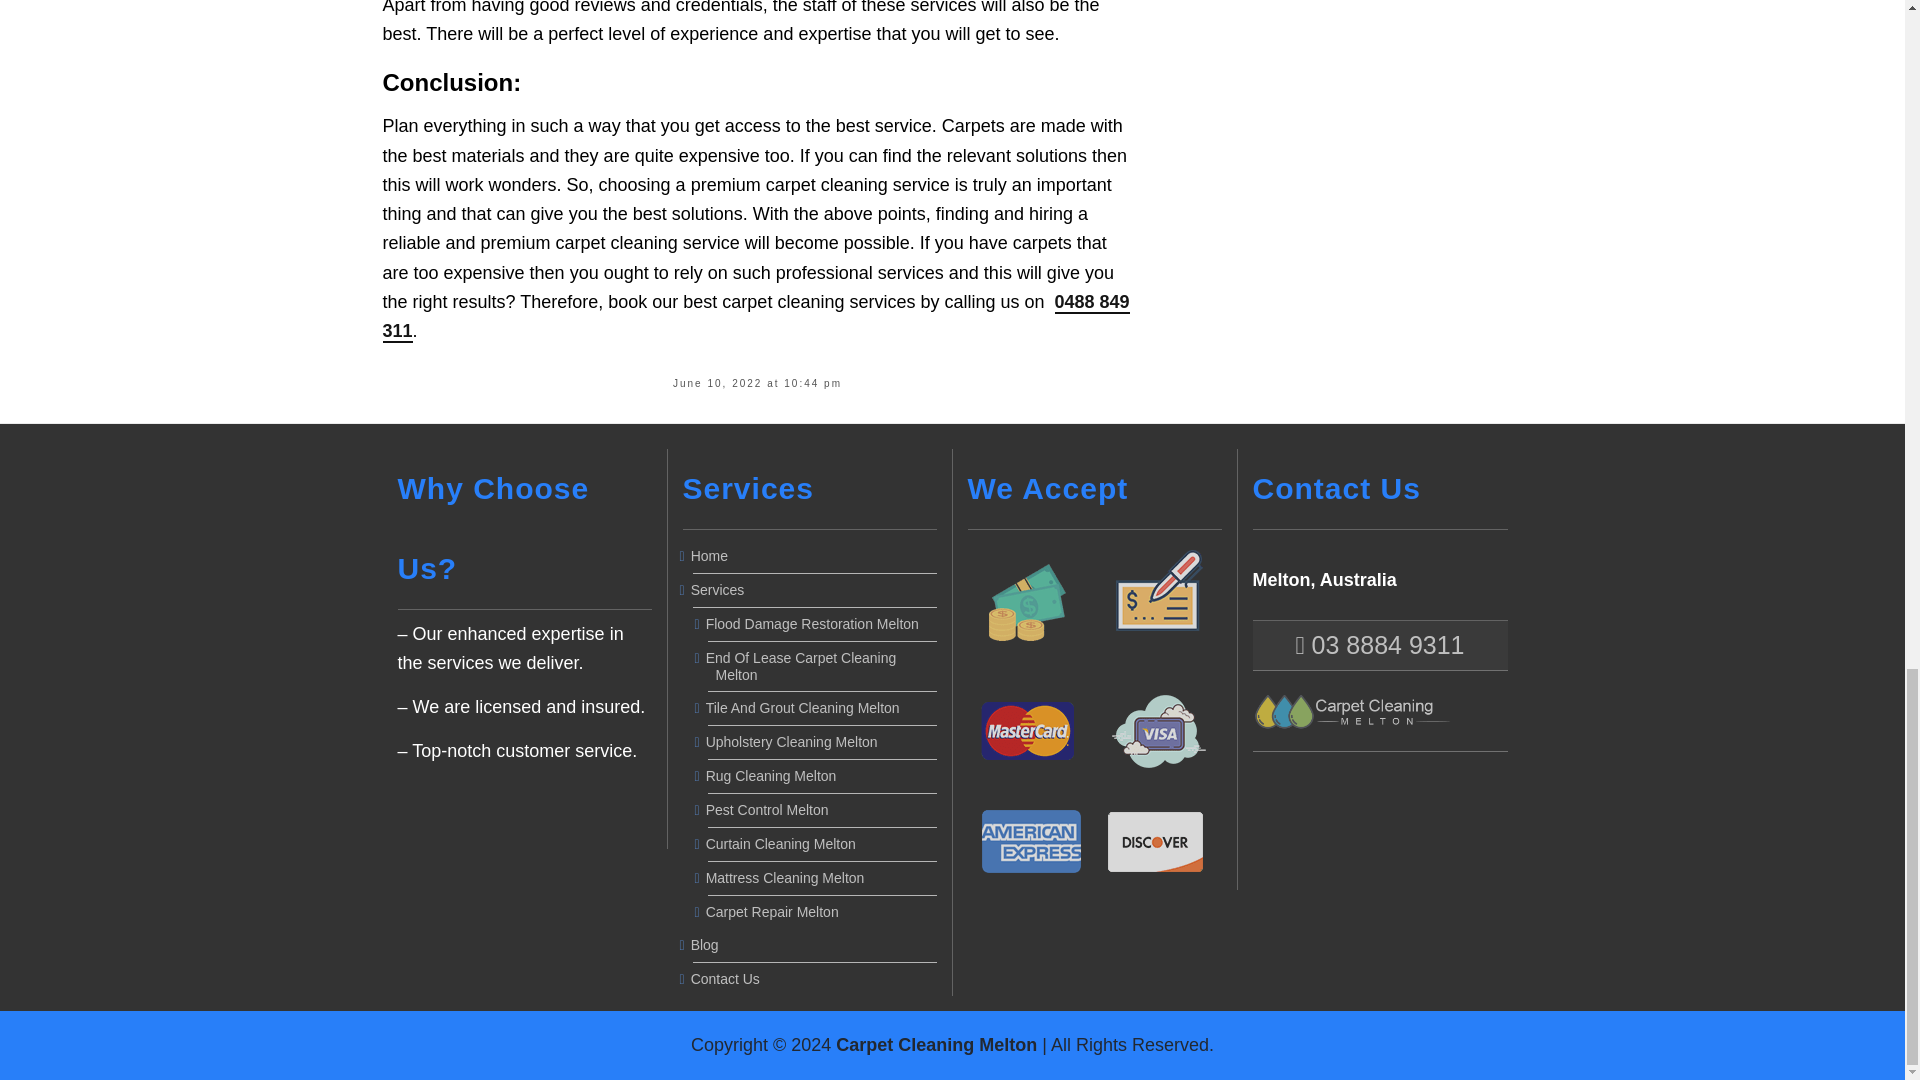  I want to click on Services, so click(814, 590).